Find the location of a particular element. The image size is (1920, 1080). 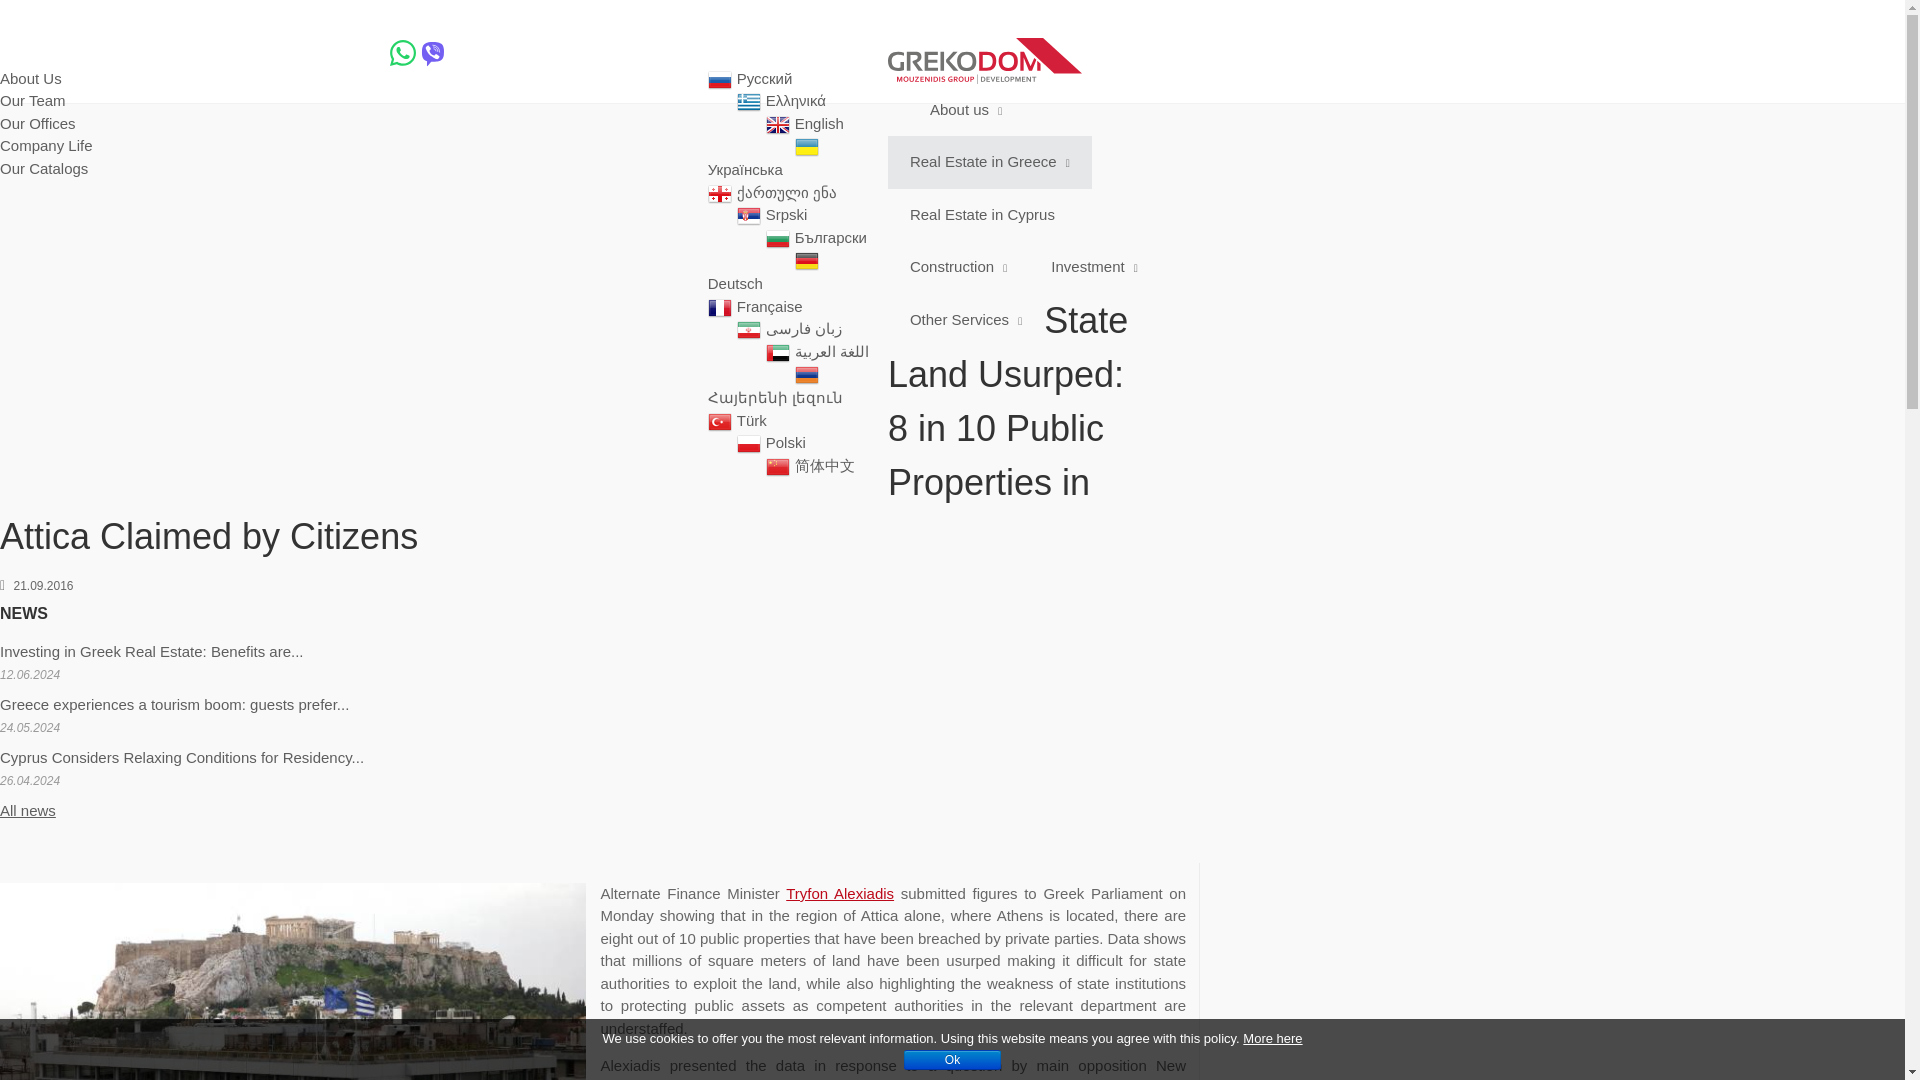

English is located at coordinates (827, 122).